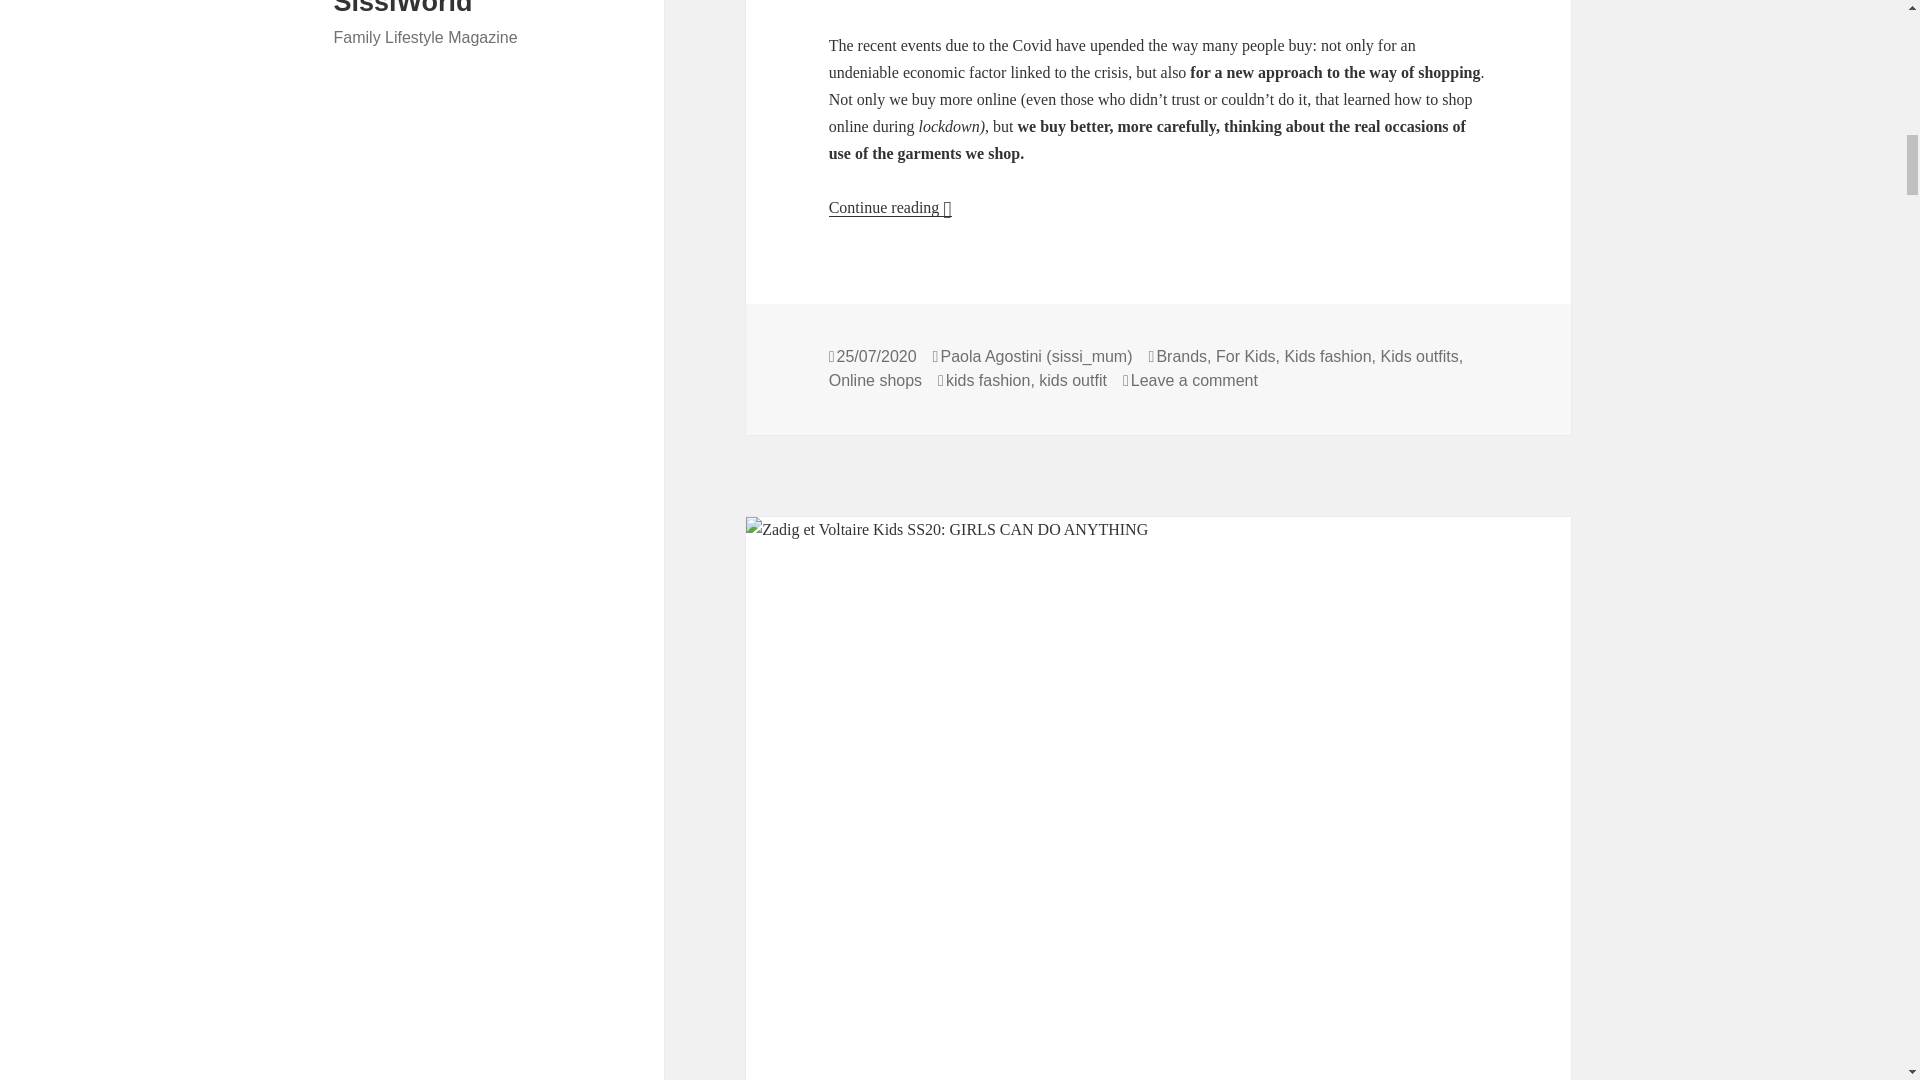 The height and width of the screenshot is (1080, 1920). I want to click on Brands, so click(1181, 356).